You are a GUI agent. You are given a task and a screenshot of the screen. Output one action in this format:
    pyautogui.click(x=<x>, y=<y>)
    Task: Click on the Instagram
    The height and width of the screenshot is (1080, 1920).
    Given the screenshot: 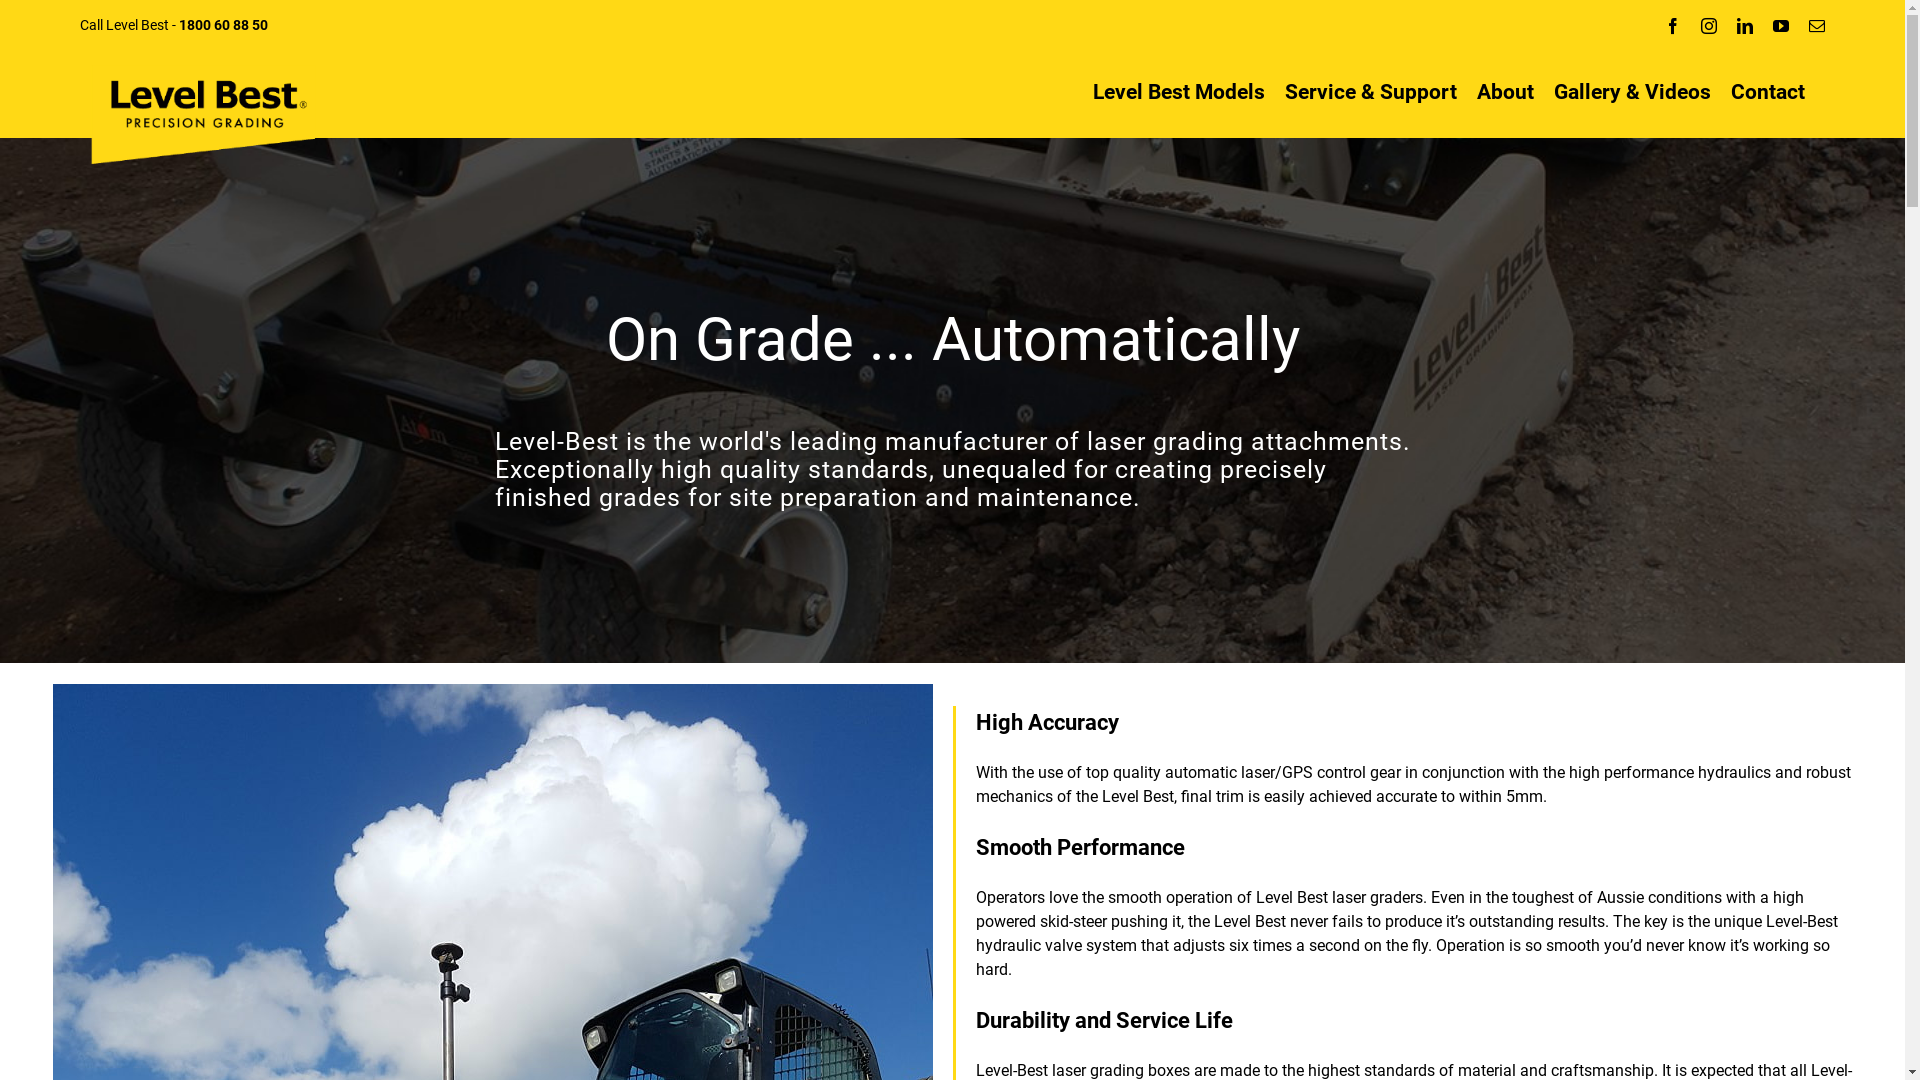 What is the action you would take?
    pyautogui.click(x=1709, y=26)
    